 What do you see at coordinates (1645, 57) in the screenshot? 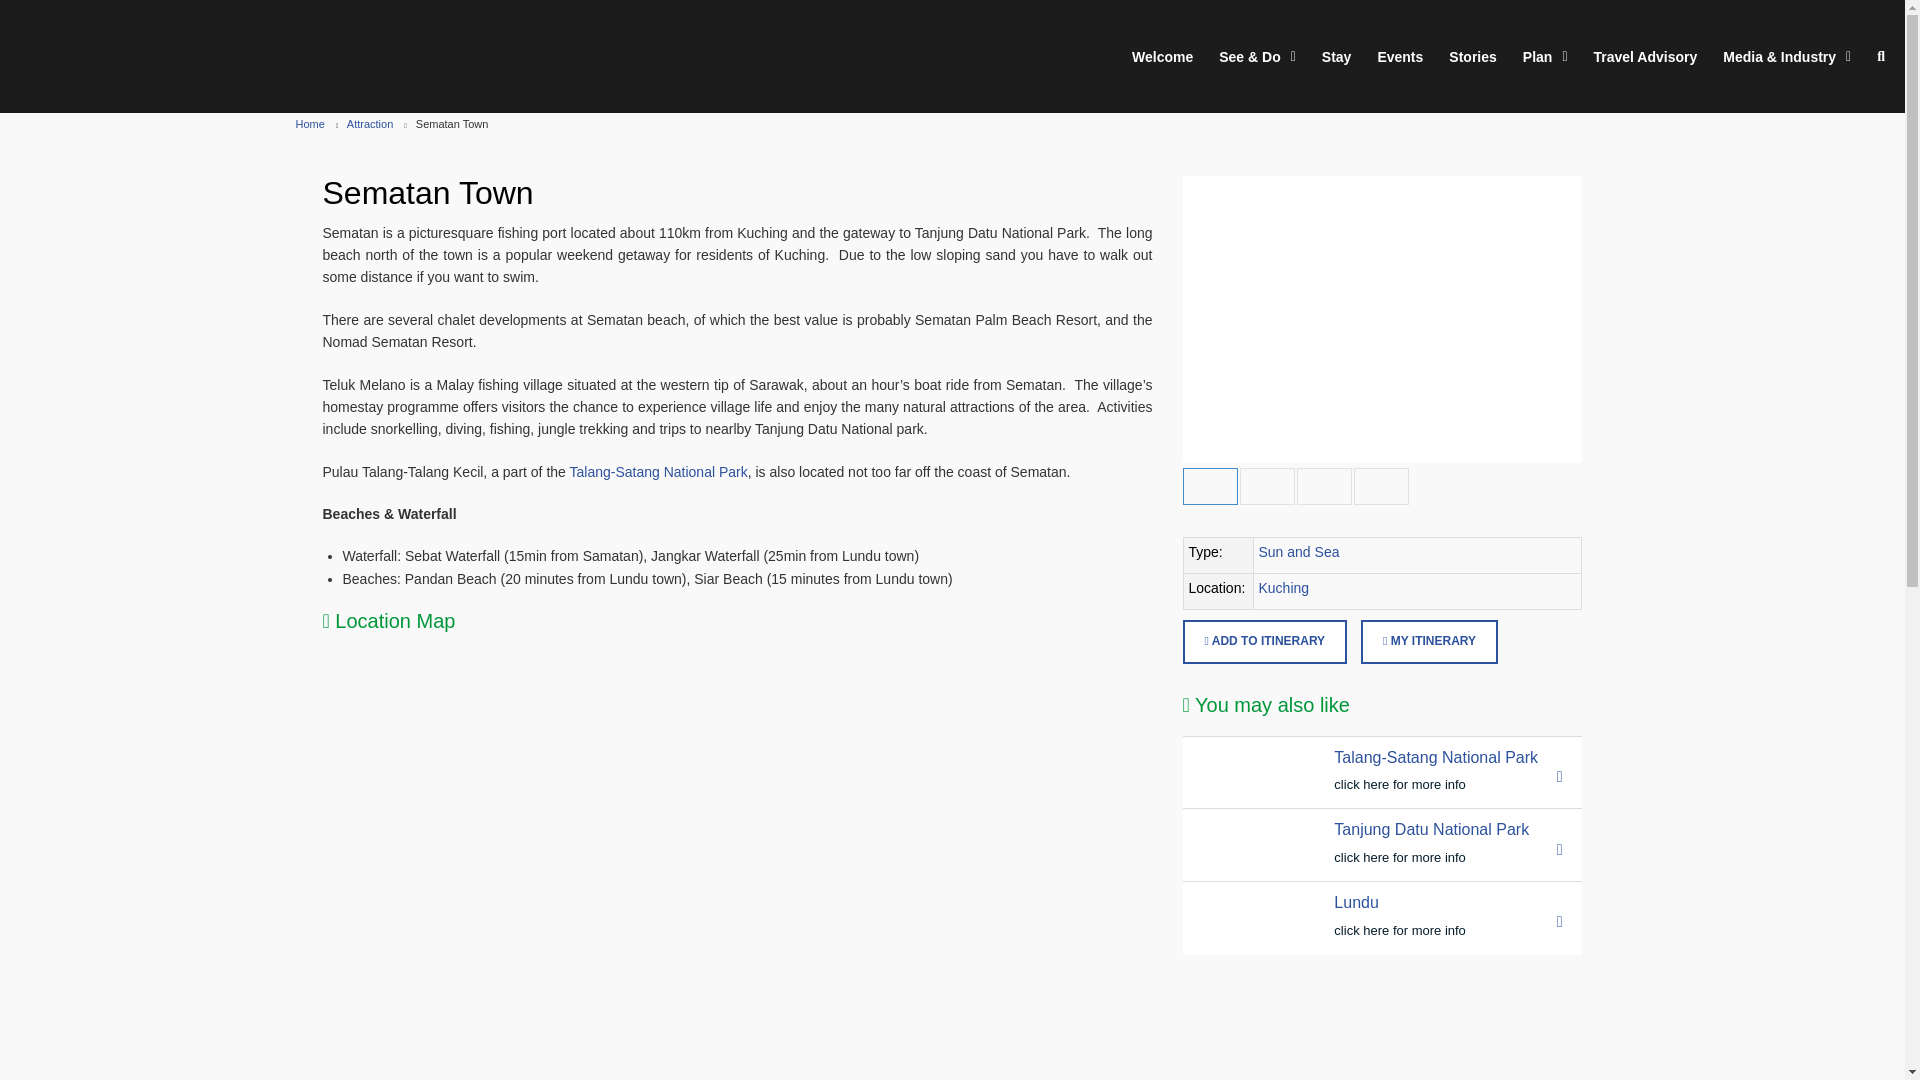
I see `Travel Advisory` at bounding box center [1645, 57].